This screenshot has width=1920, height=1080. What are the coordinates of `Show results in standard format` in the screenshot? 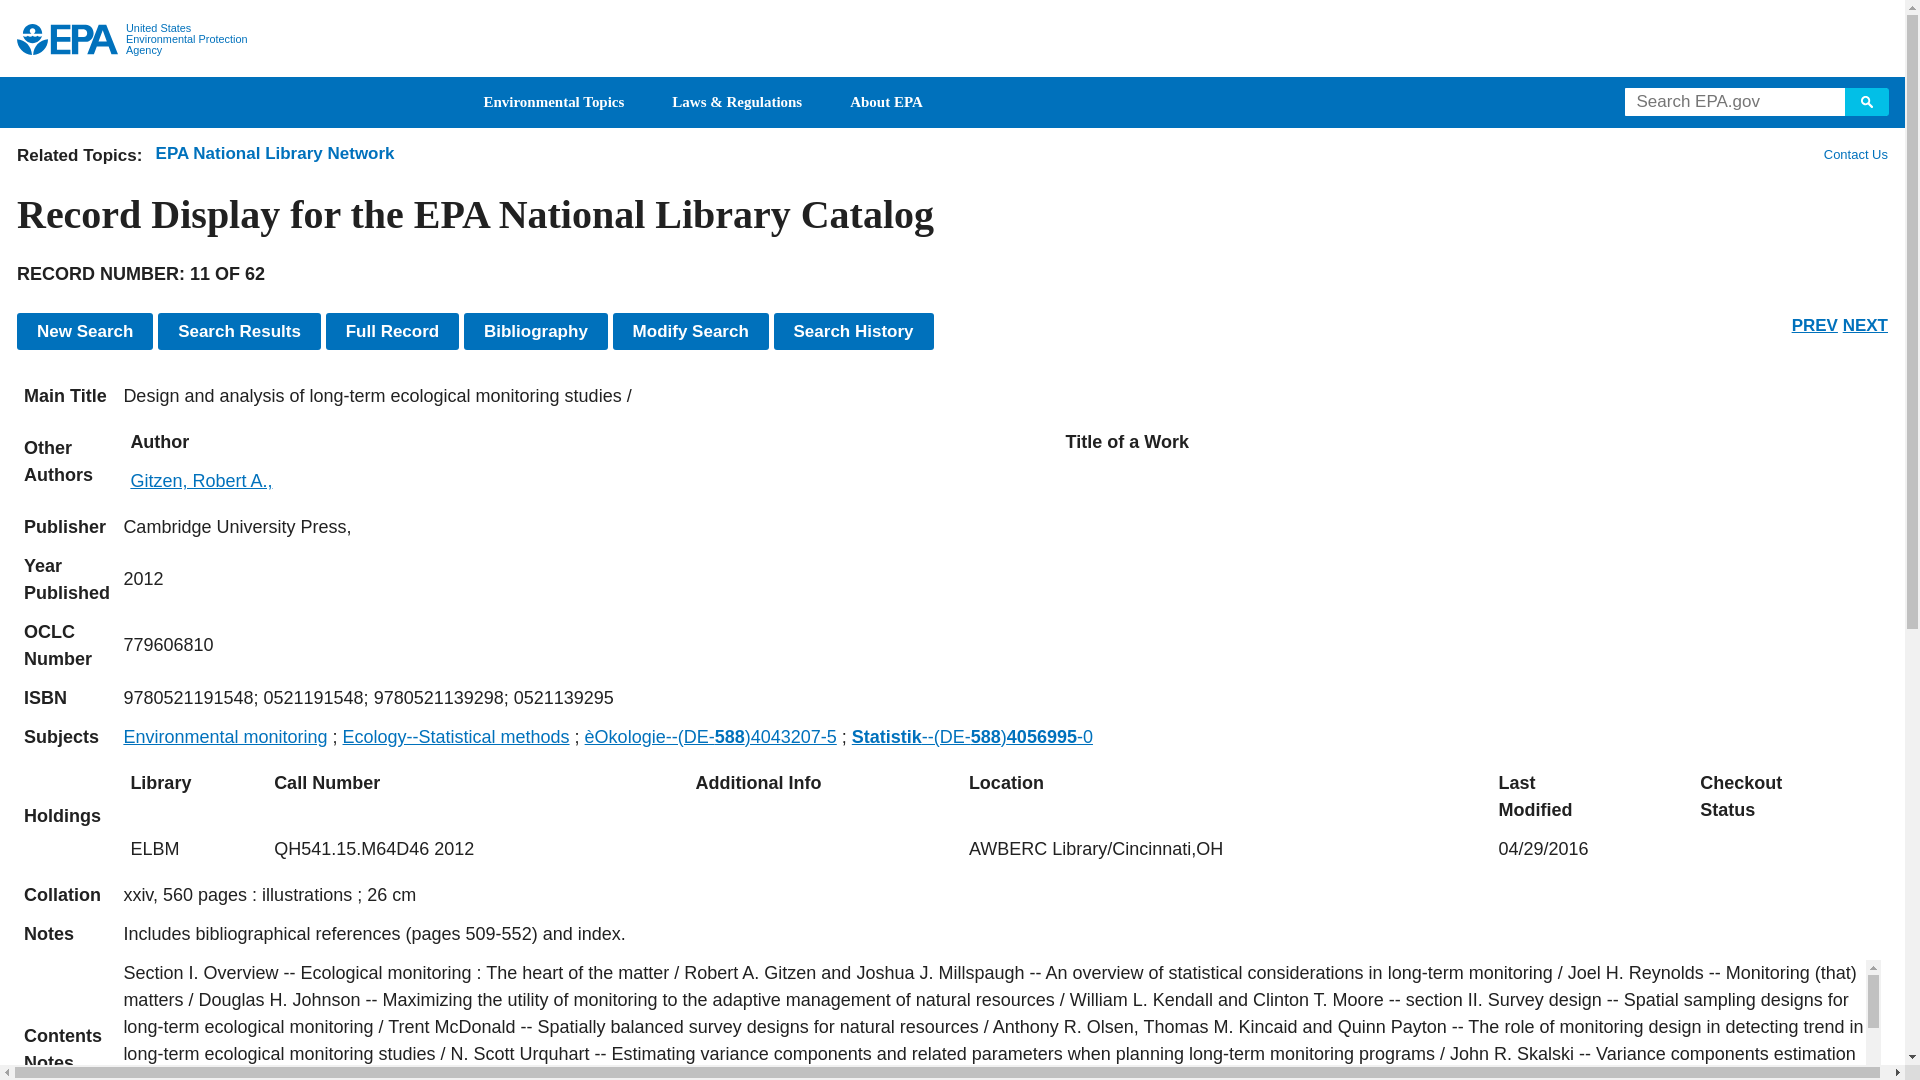 It's located at (238, 331).